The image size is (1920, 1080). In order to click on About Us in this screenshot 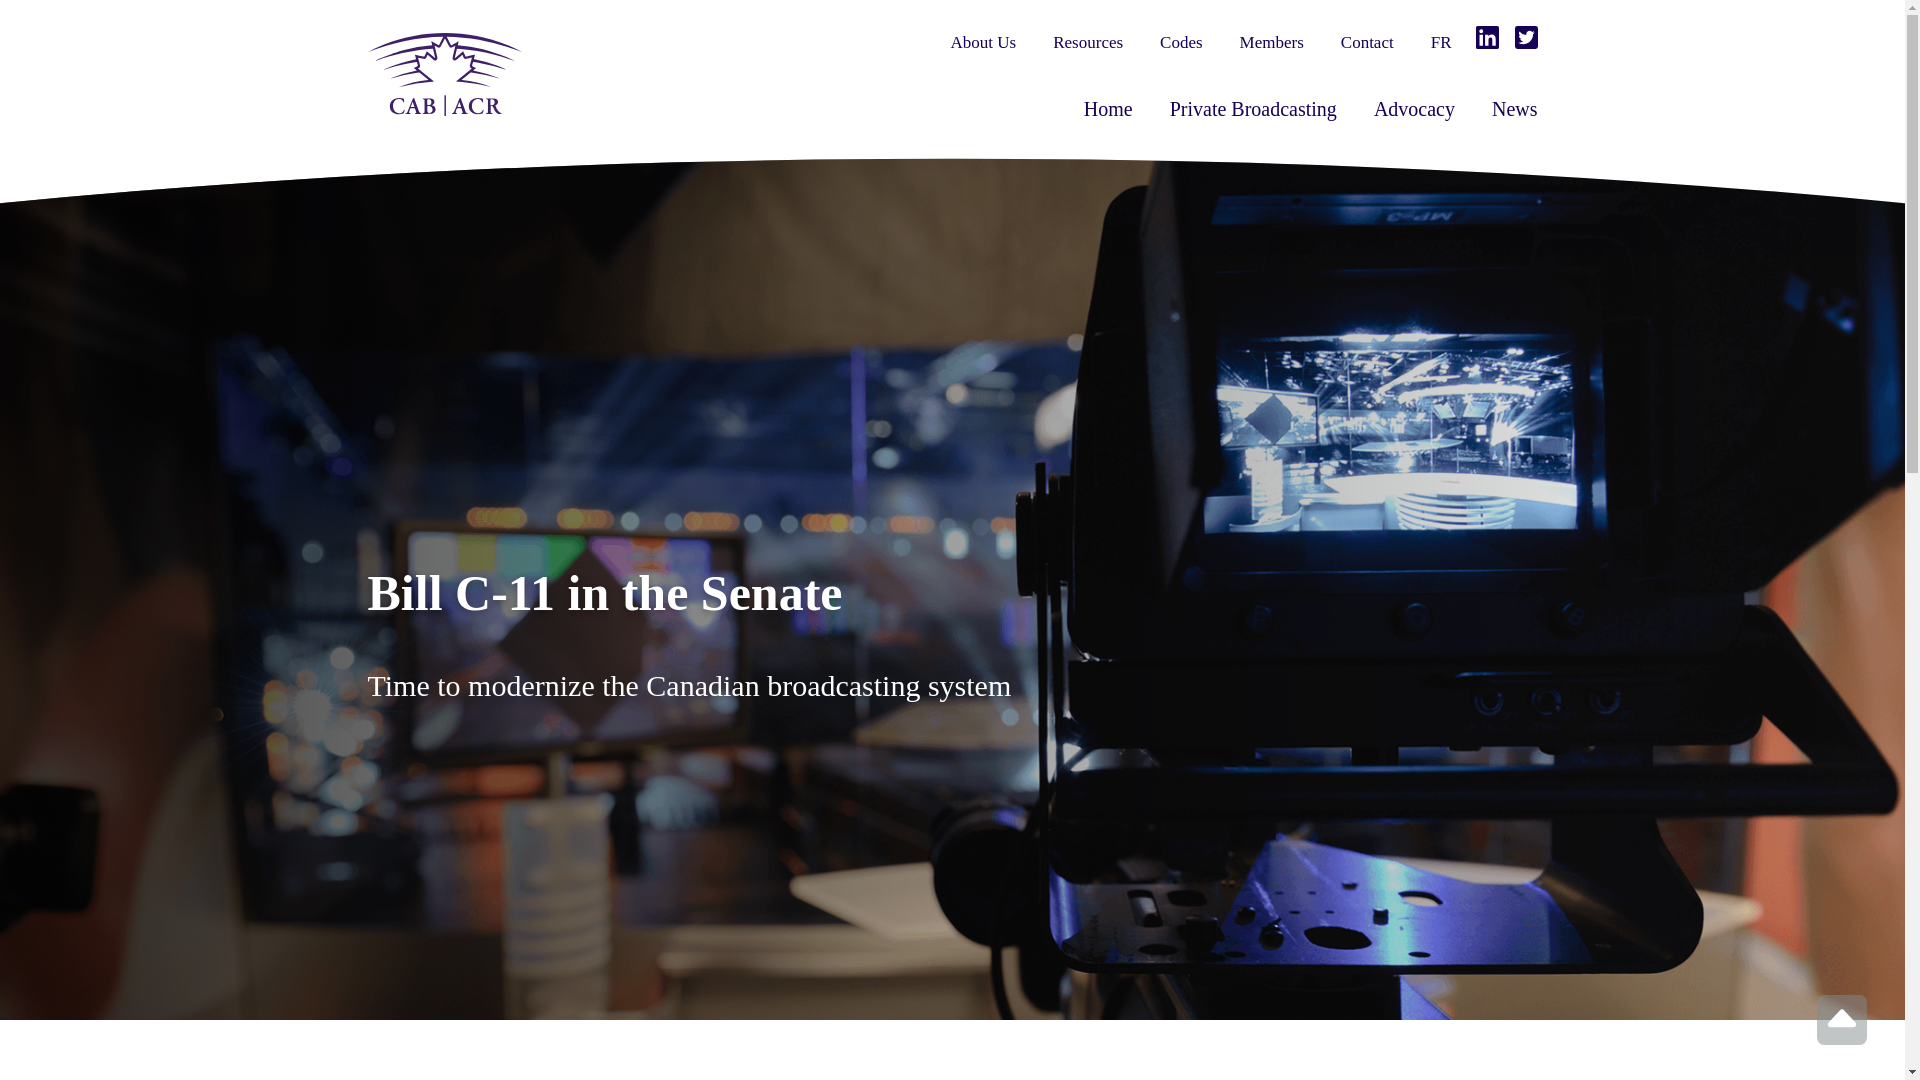, I will do `click(984, 42)`.